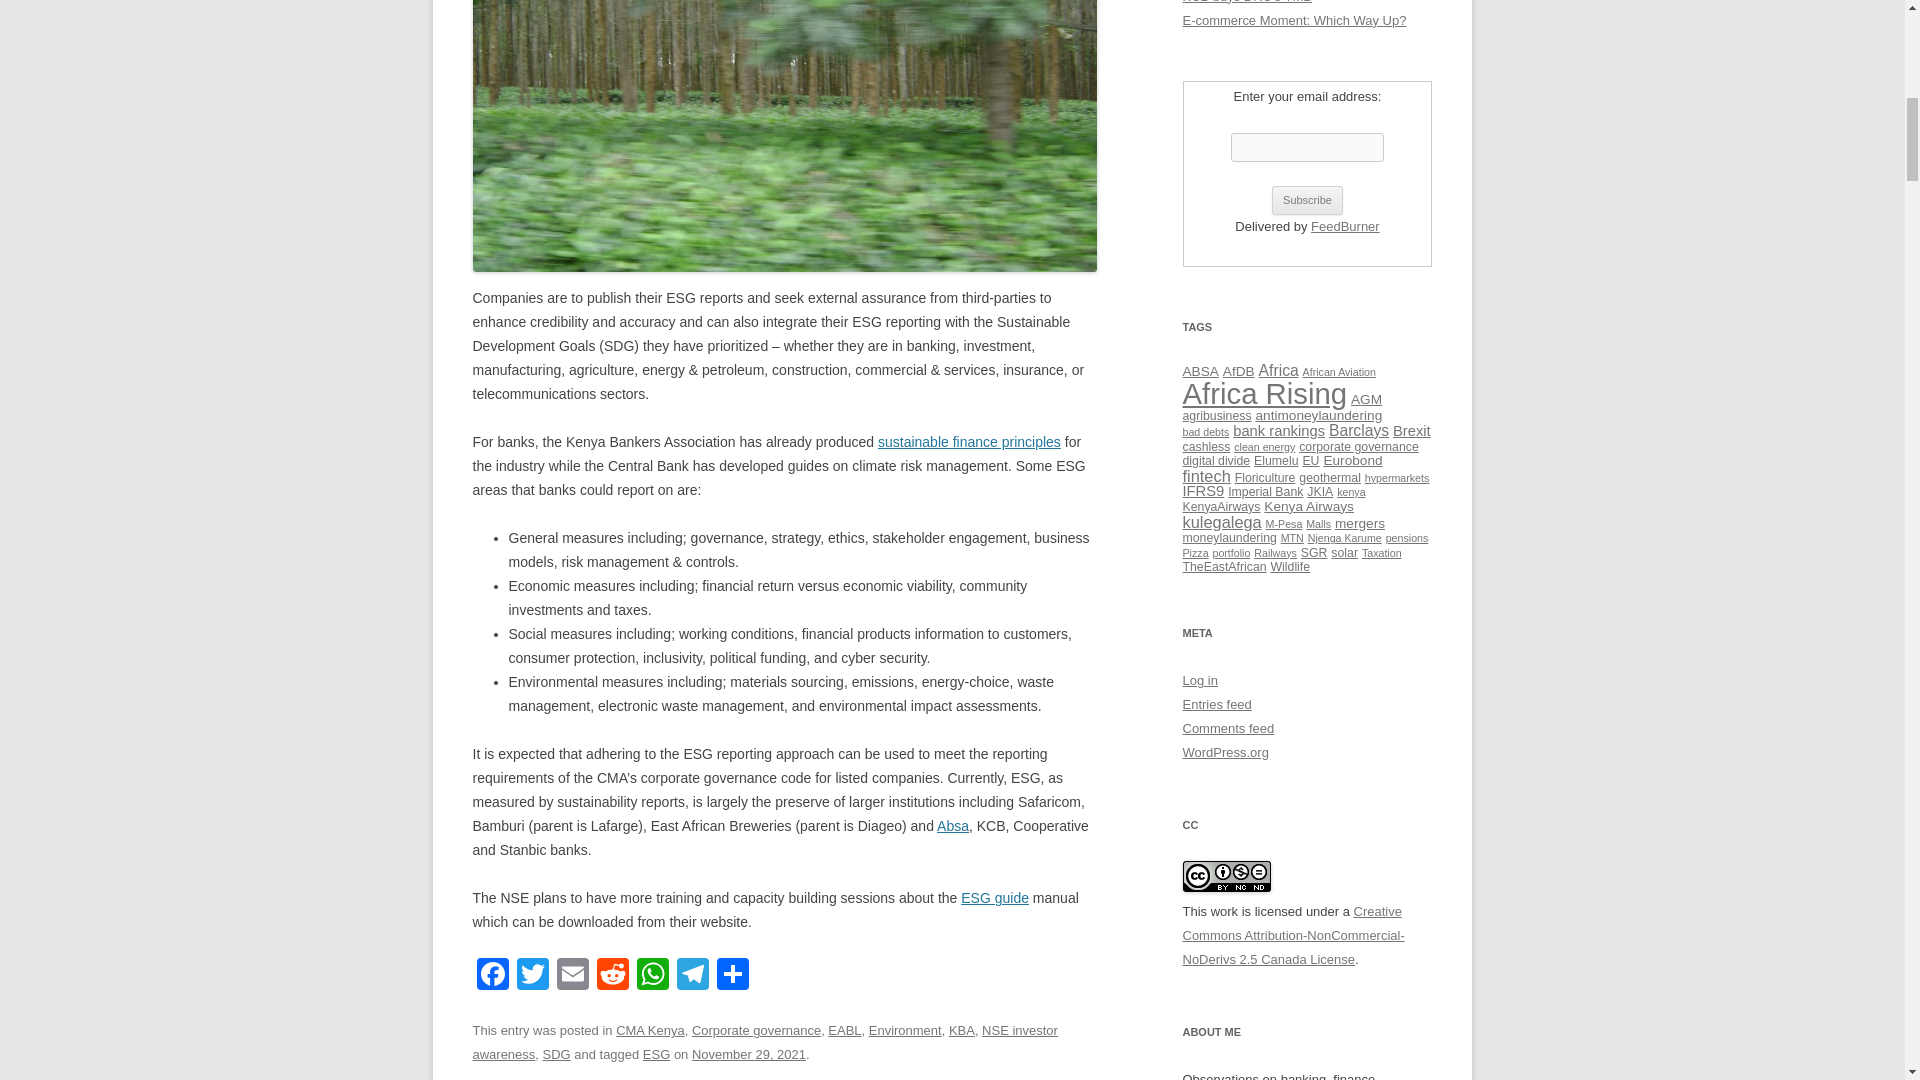  What do you see at coordinates (652, 976) in the screenshot?
I see `WhatsApp` at bounding box center [652, 976].